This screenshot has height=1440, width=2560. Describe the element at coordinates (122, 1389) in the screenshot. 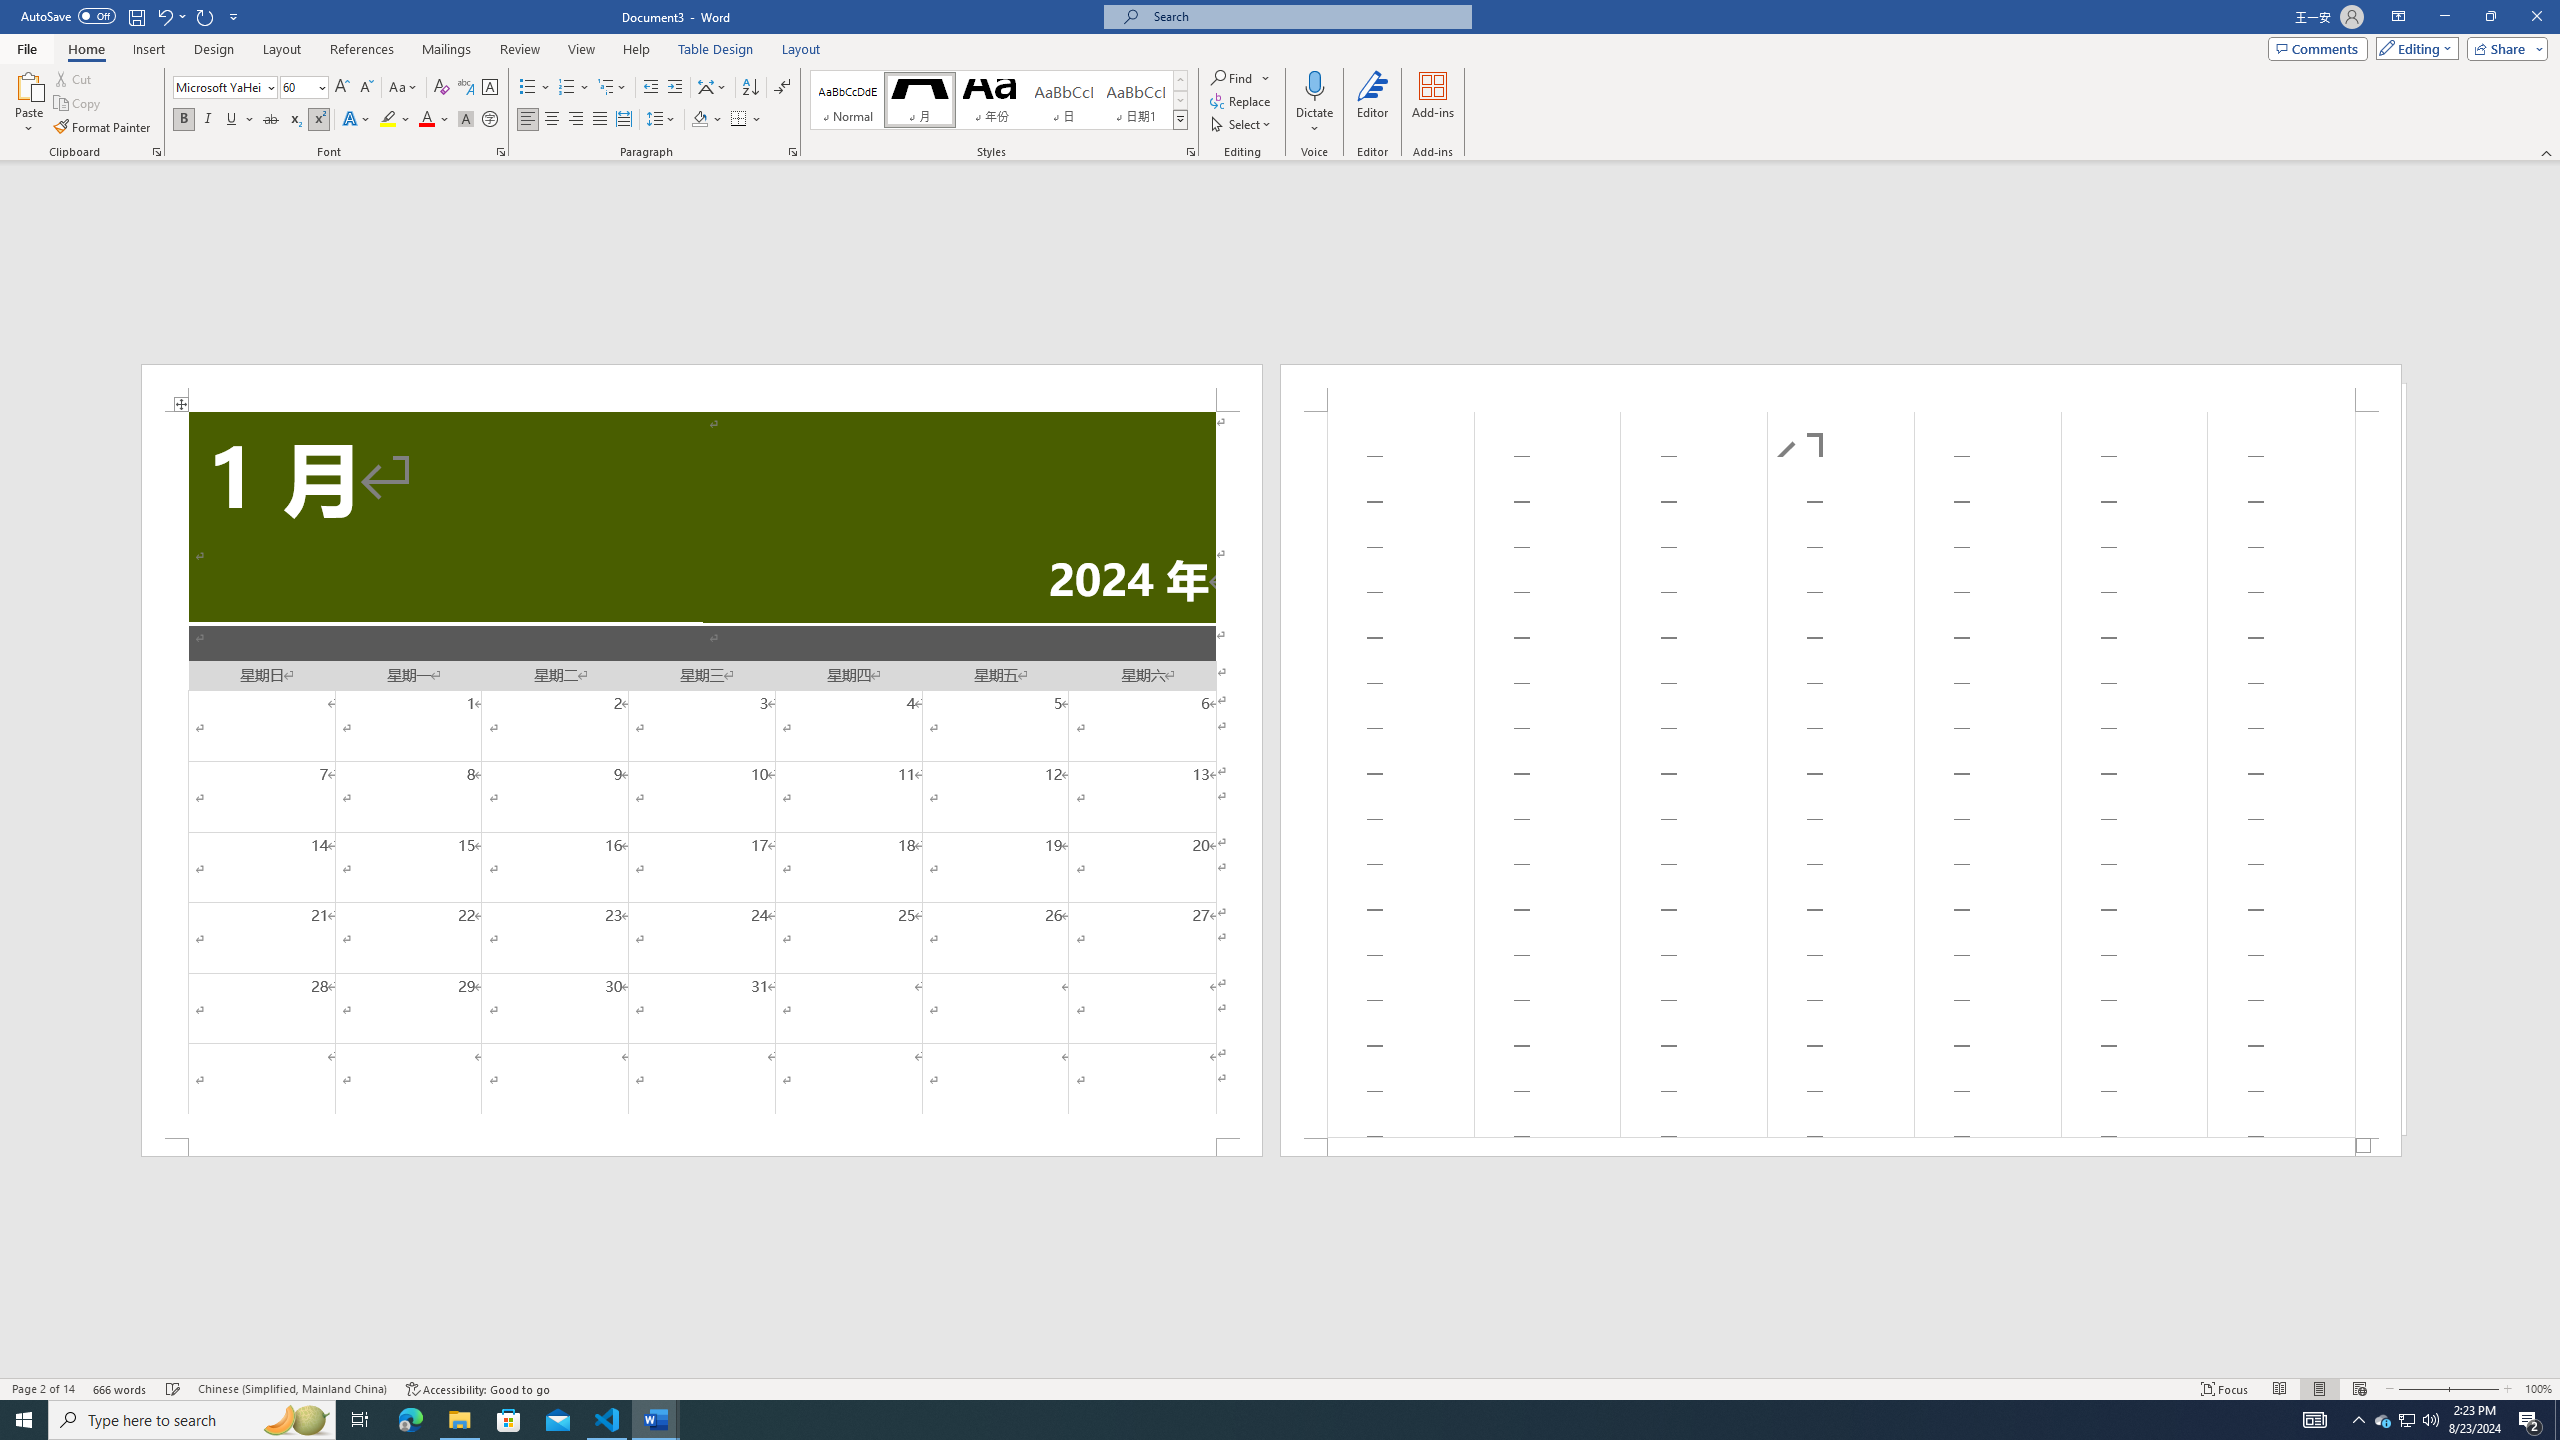

I see `Word Count 666 words` at that location.